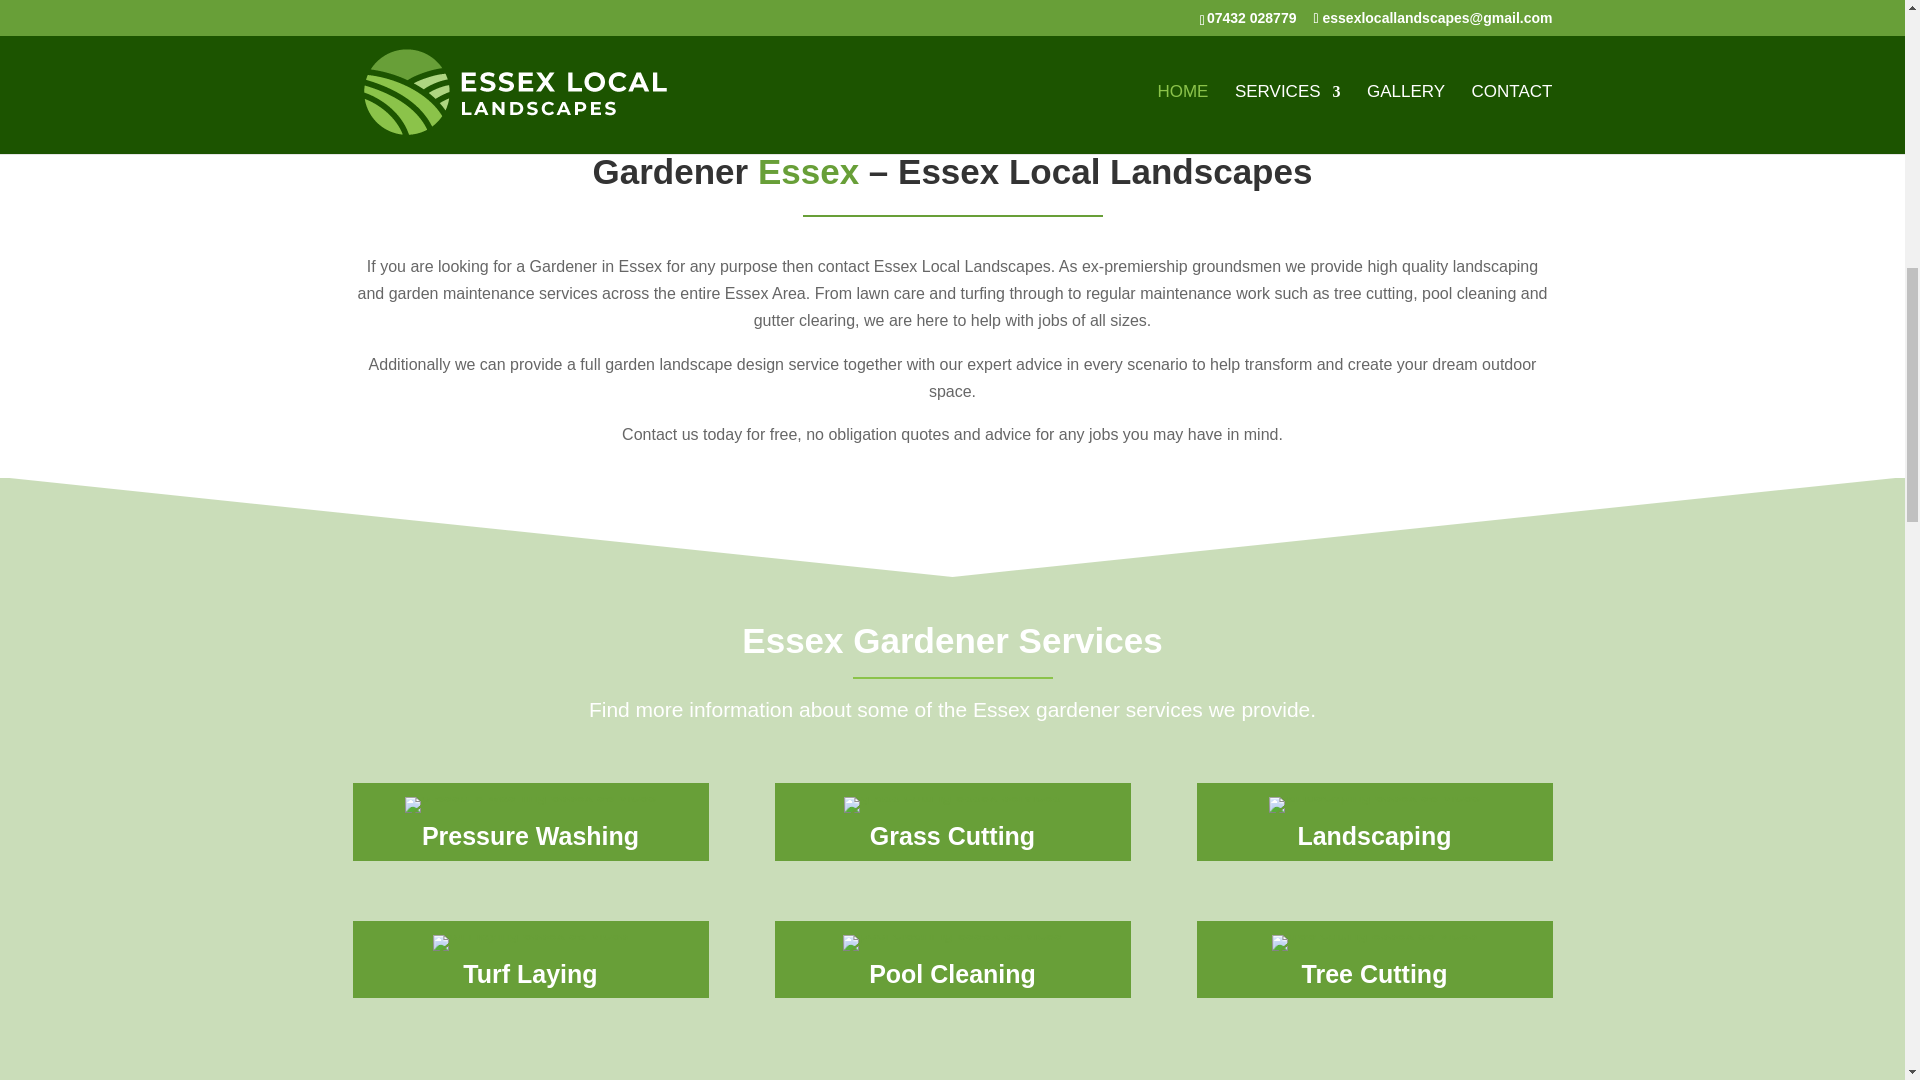 Image resolution: width=1920 pixels, height=1080 pixels. I want to click on Grass Cutting, so click(952, 835).